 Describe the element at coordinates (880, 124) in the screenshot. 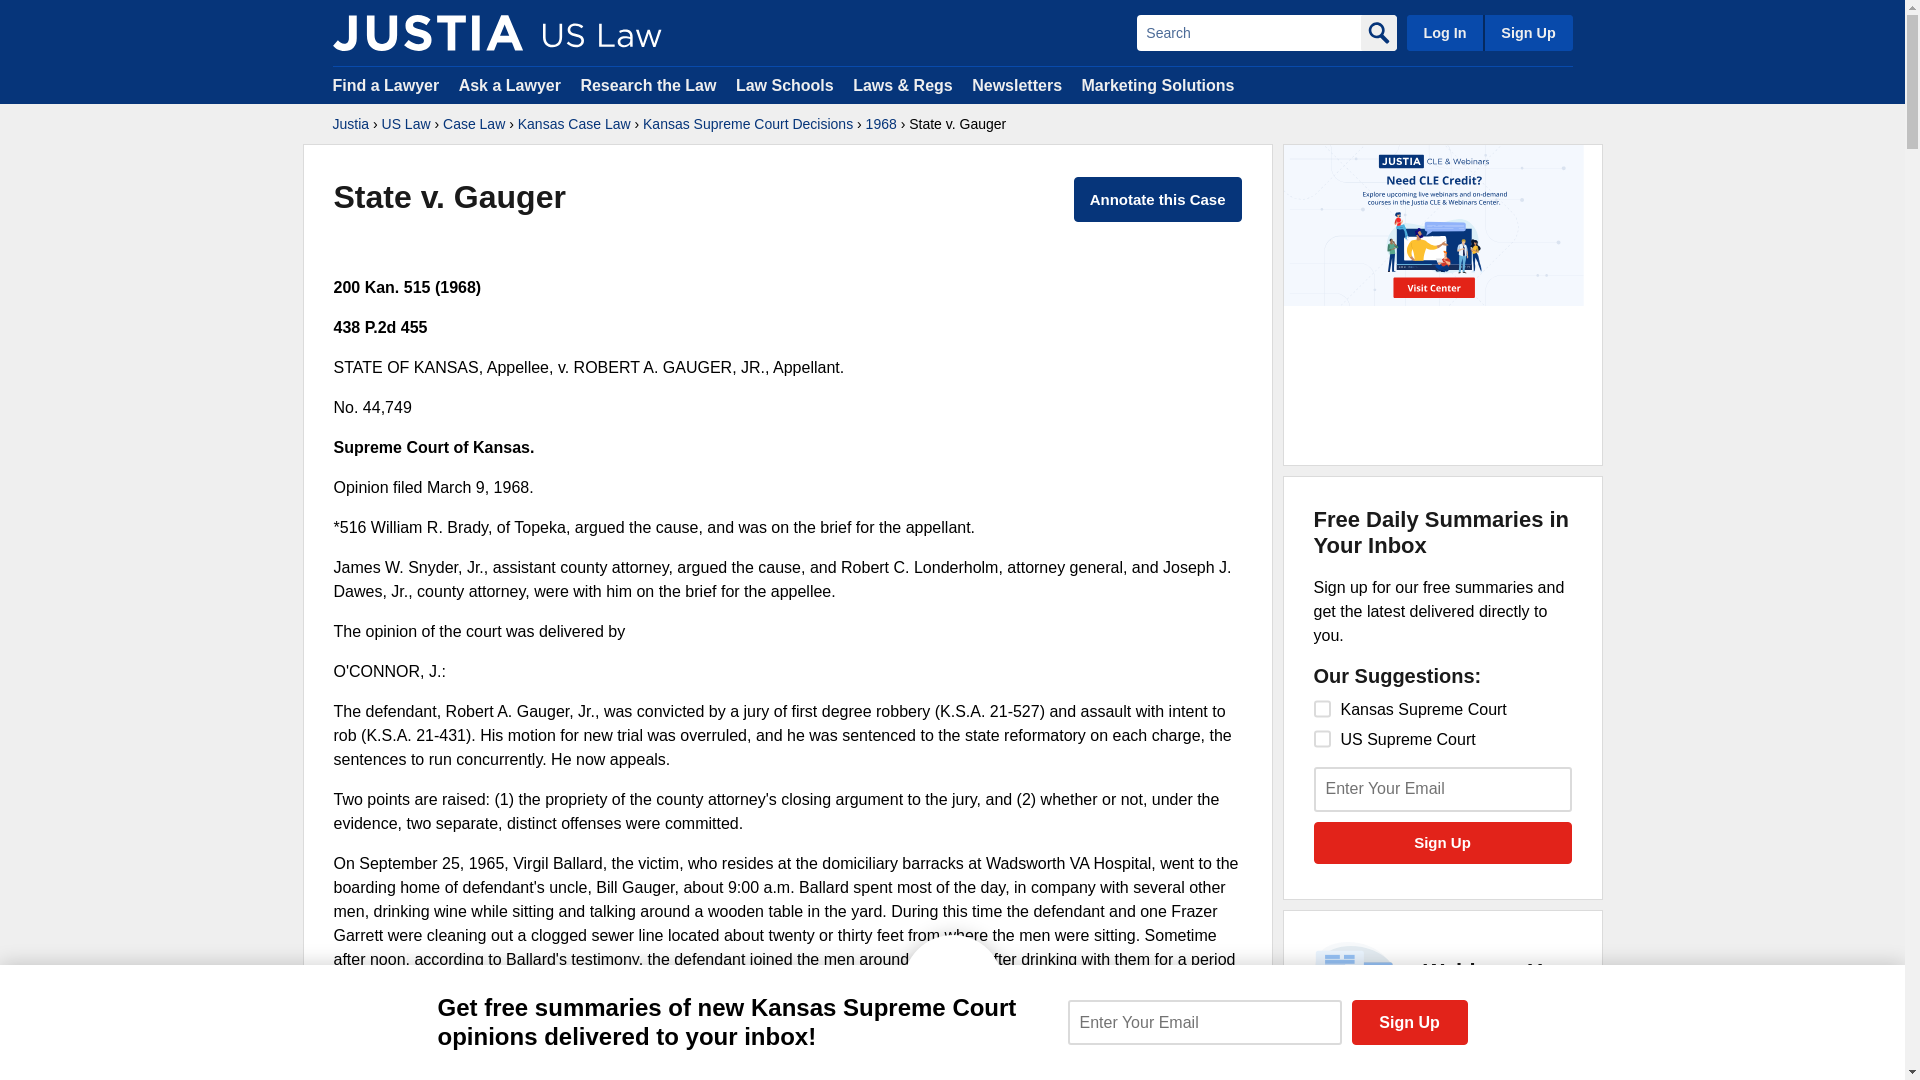

I see `1968` at that location.